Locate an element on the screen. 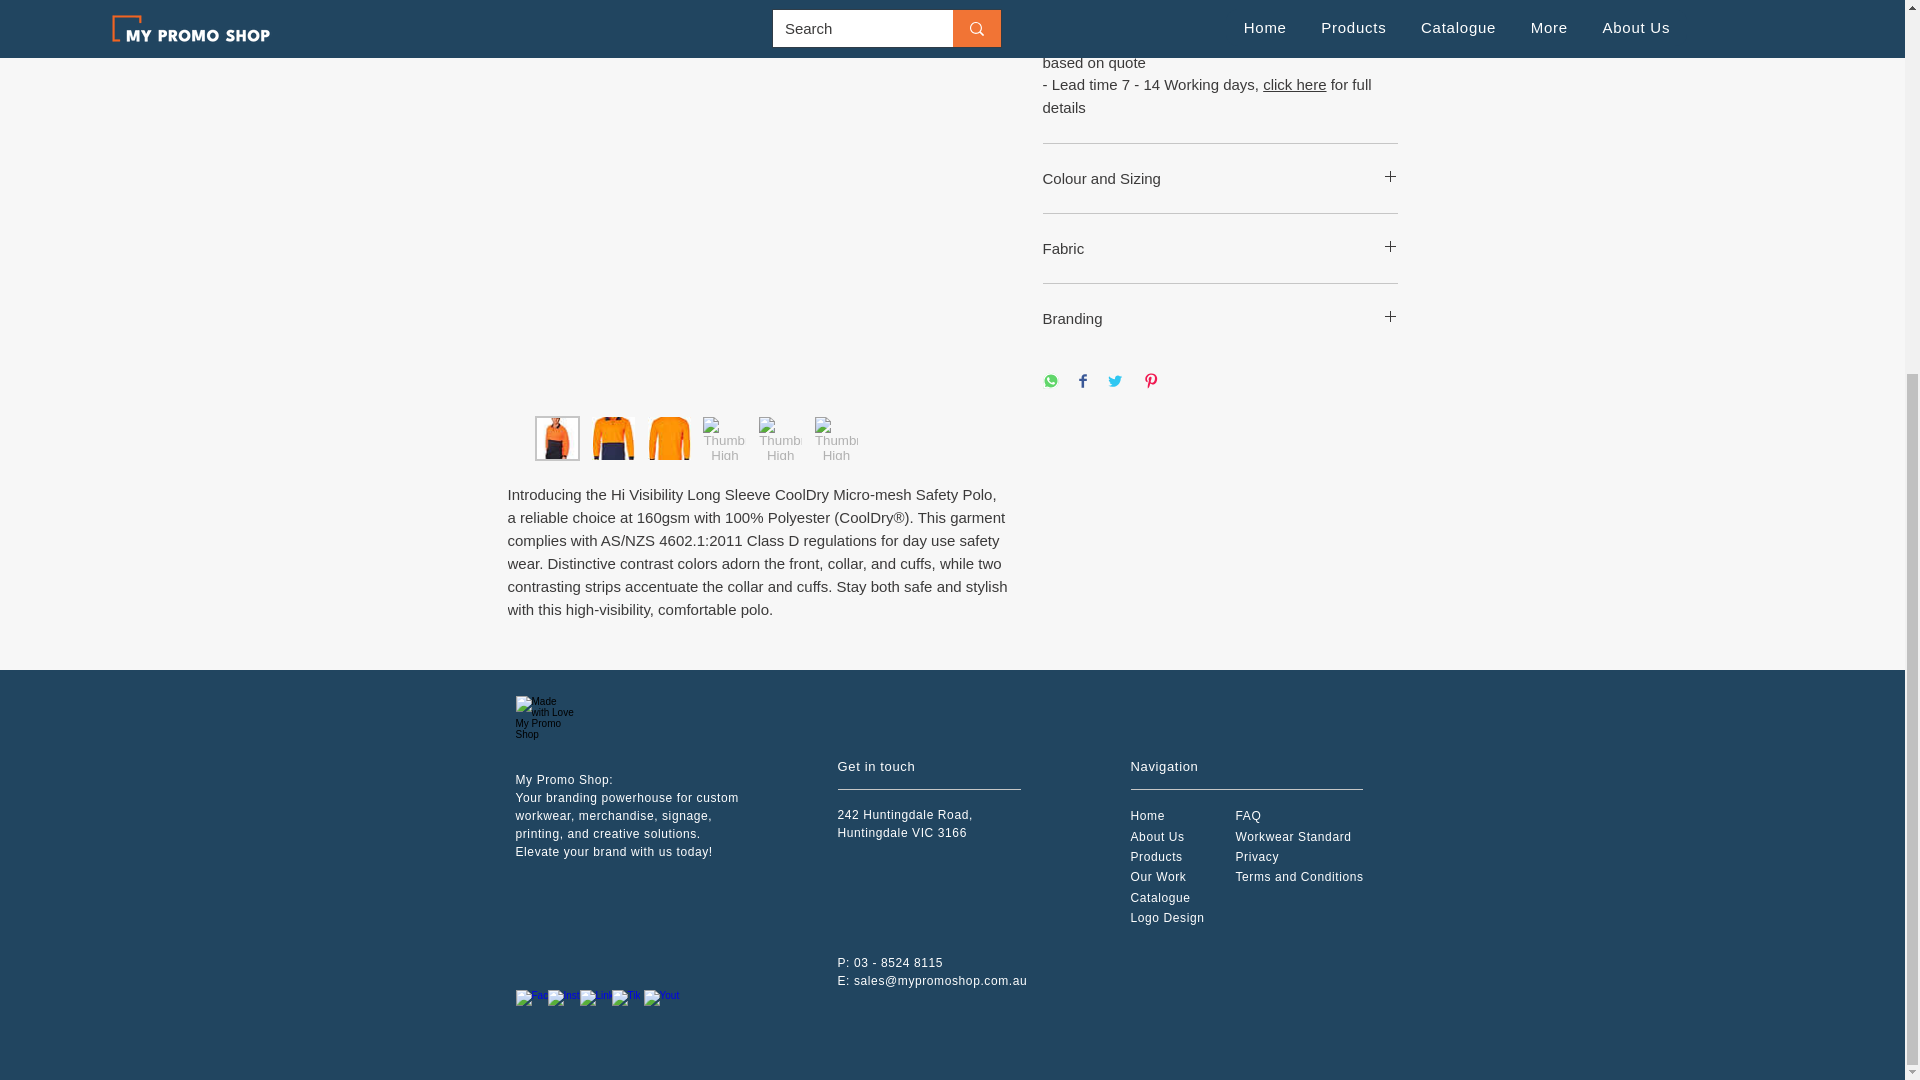  About Us is located at coordinates (1157, 836).